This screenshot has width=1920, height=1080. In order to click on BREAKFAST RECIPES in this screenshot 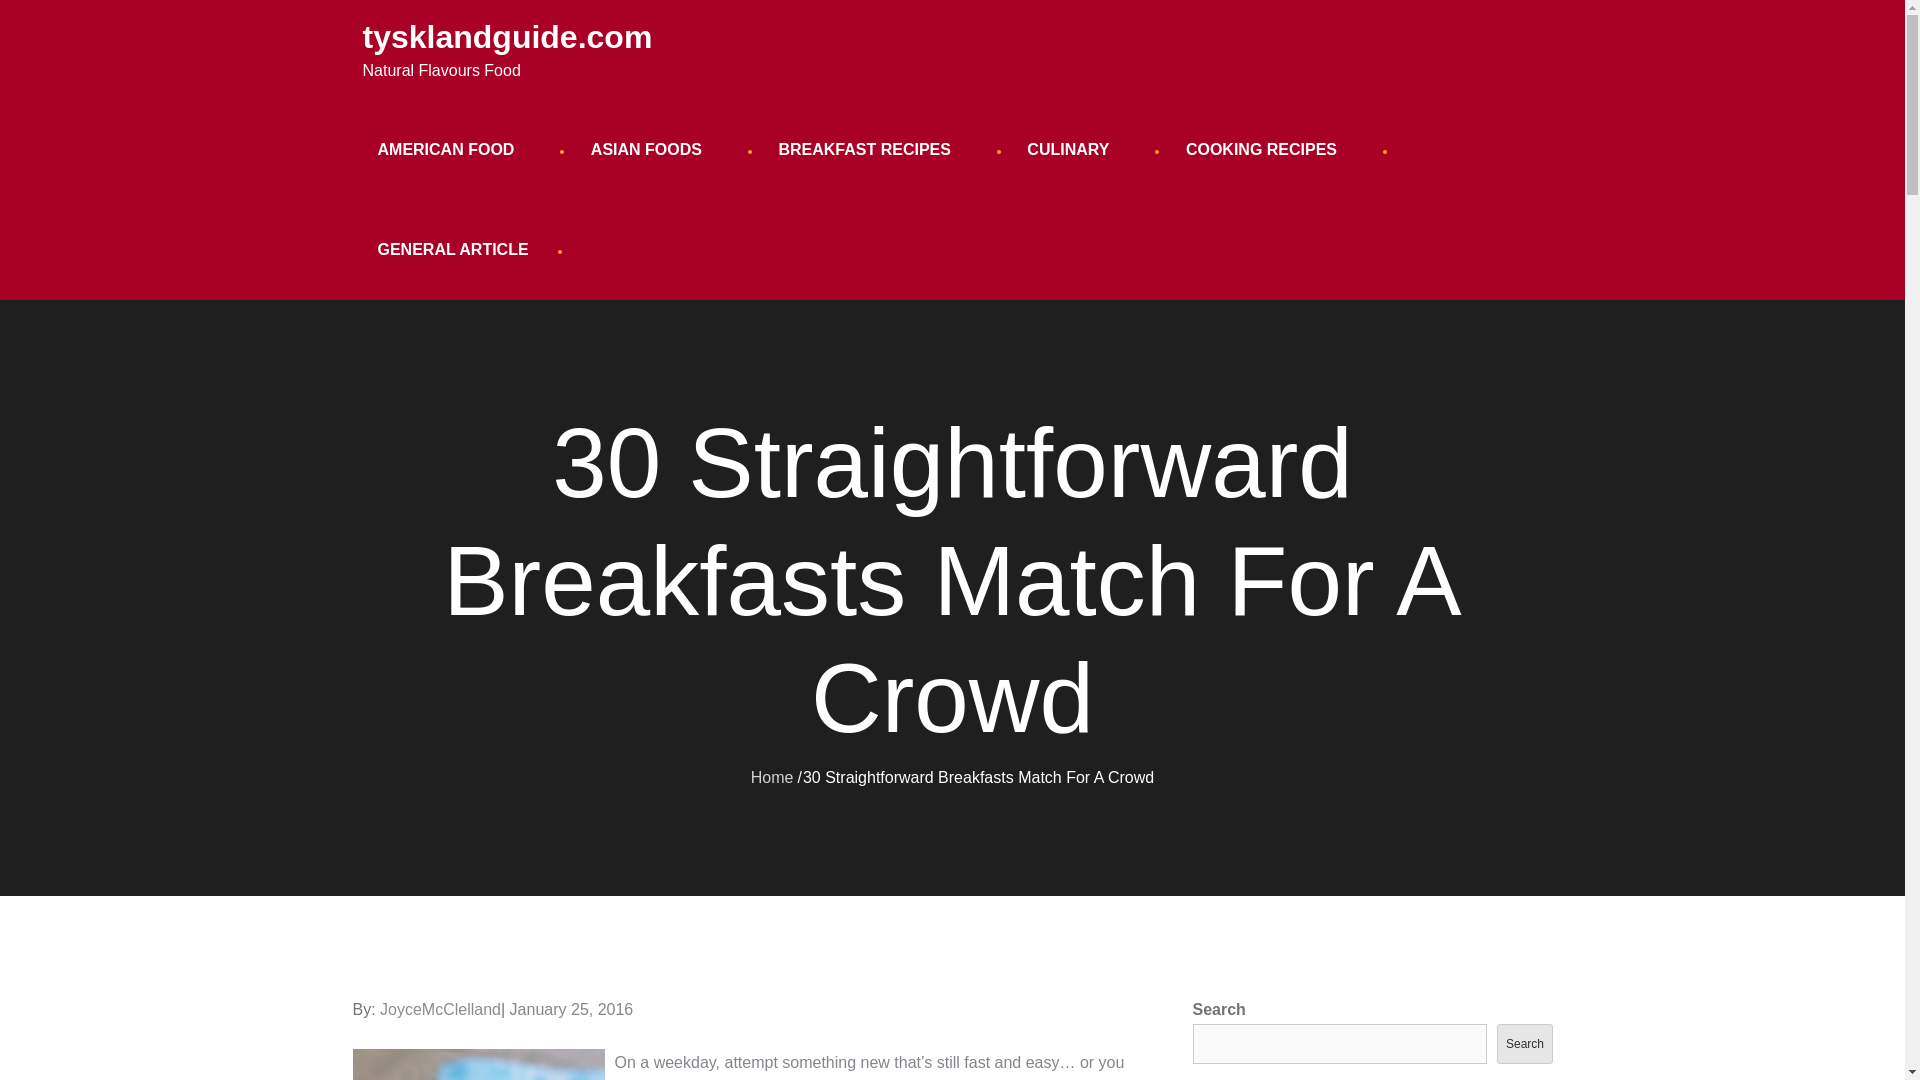, I will do `click(872, 150)`.